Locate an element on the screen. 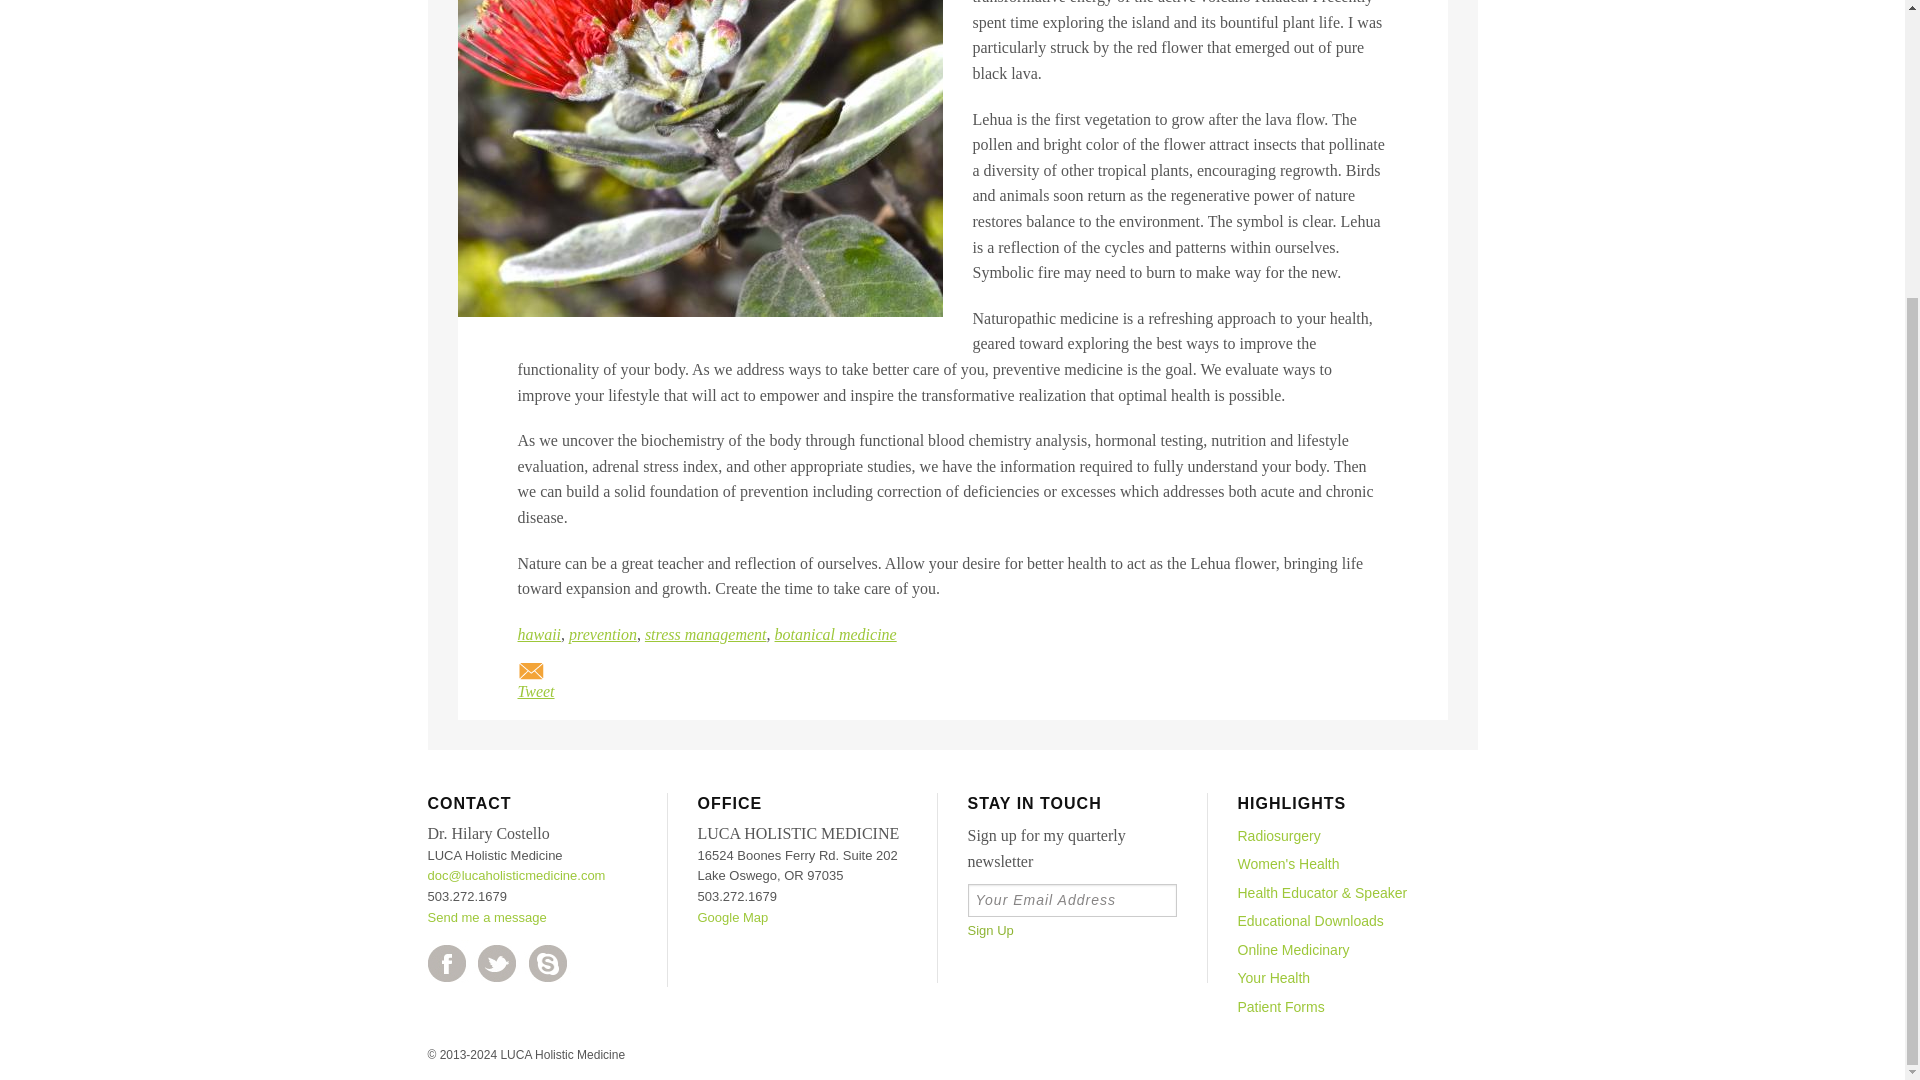 The width and height of the screenshot is (1920, 1080). stress management is located at coordinates (706, 634).